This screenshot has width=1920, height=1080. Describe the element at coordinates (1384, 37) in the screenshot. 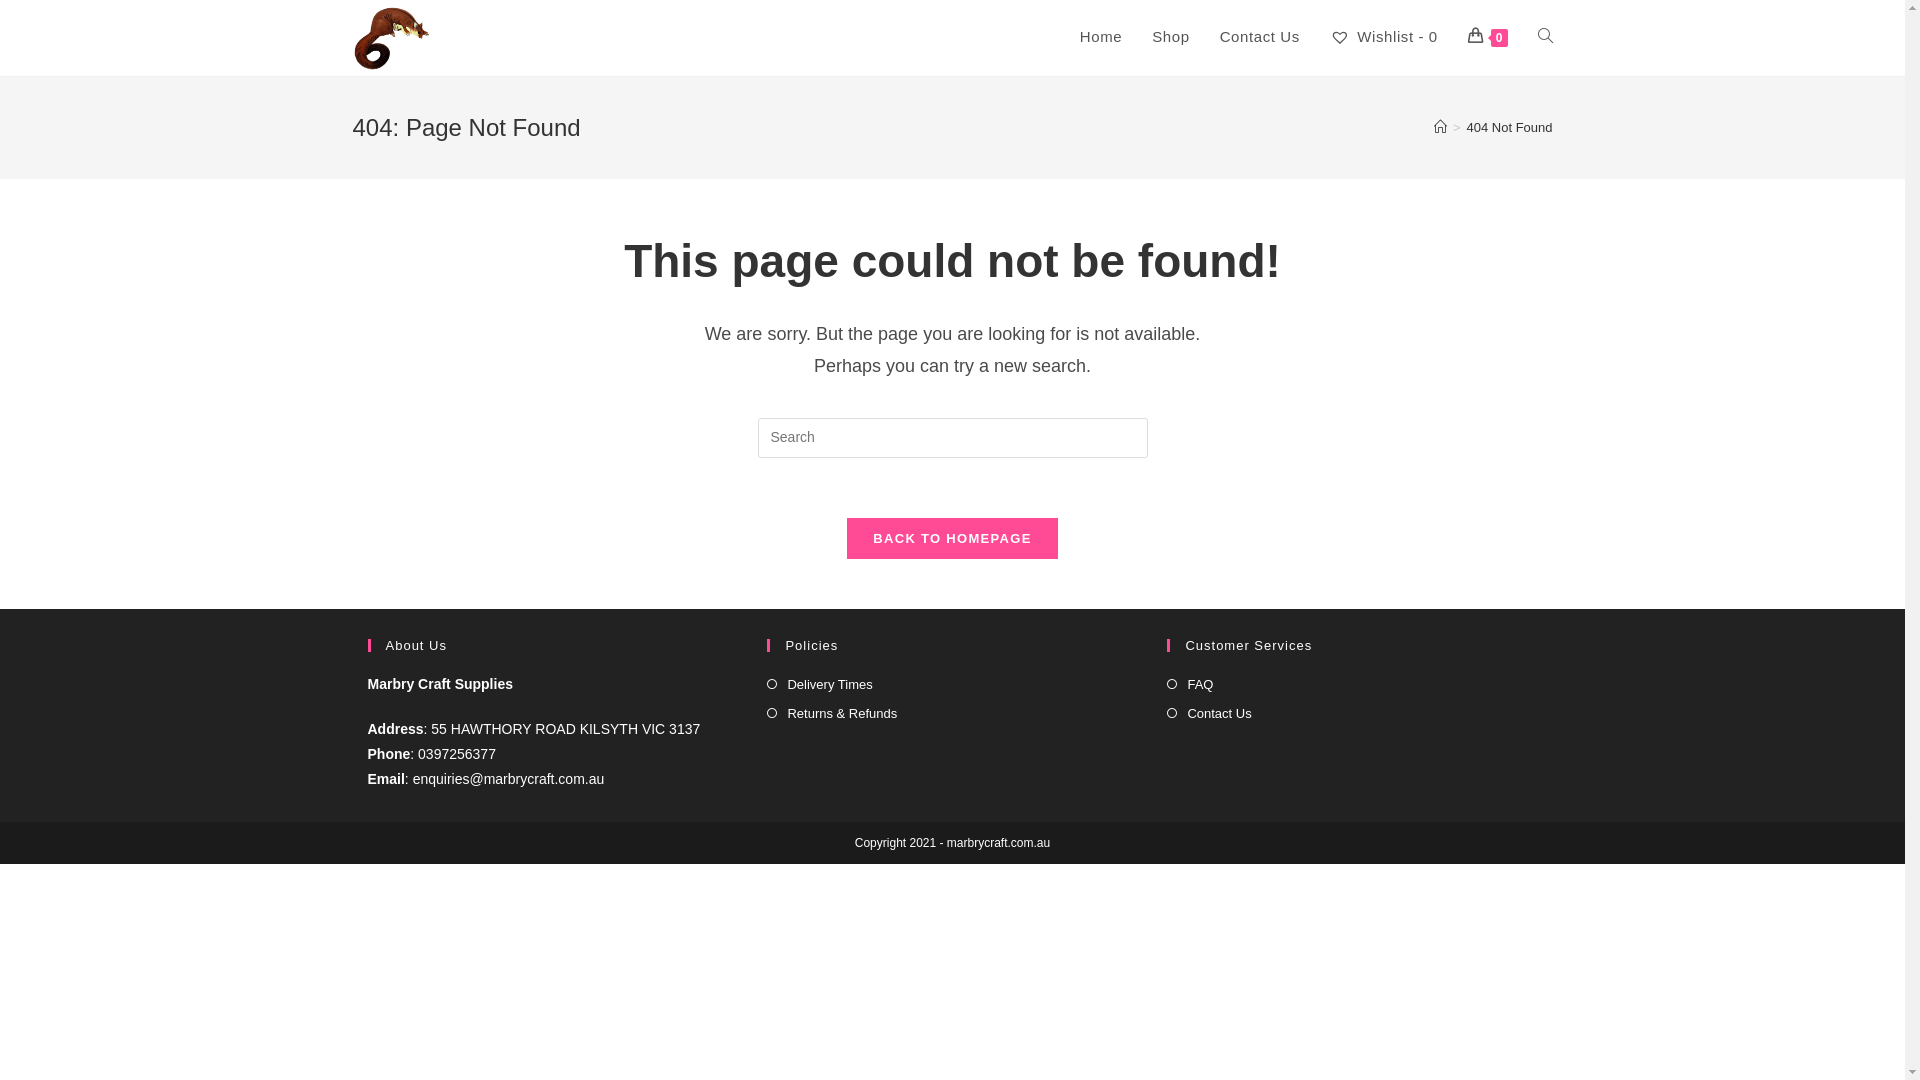

I see `Wishlist - 0` at that location.